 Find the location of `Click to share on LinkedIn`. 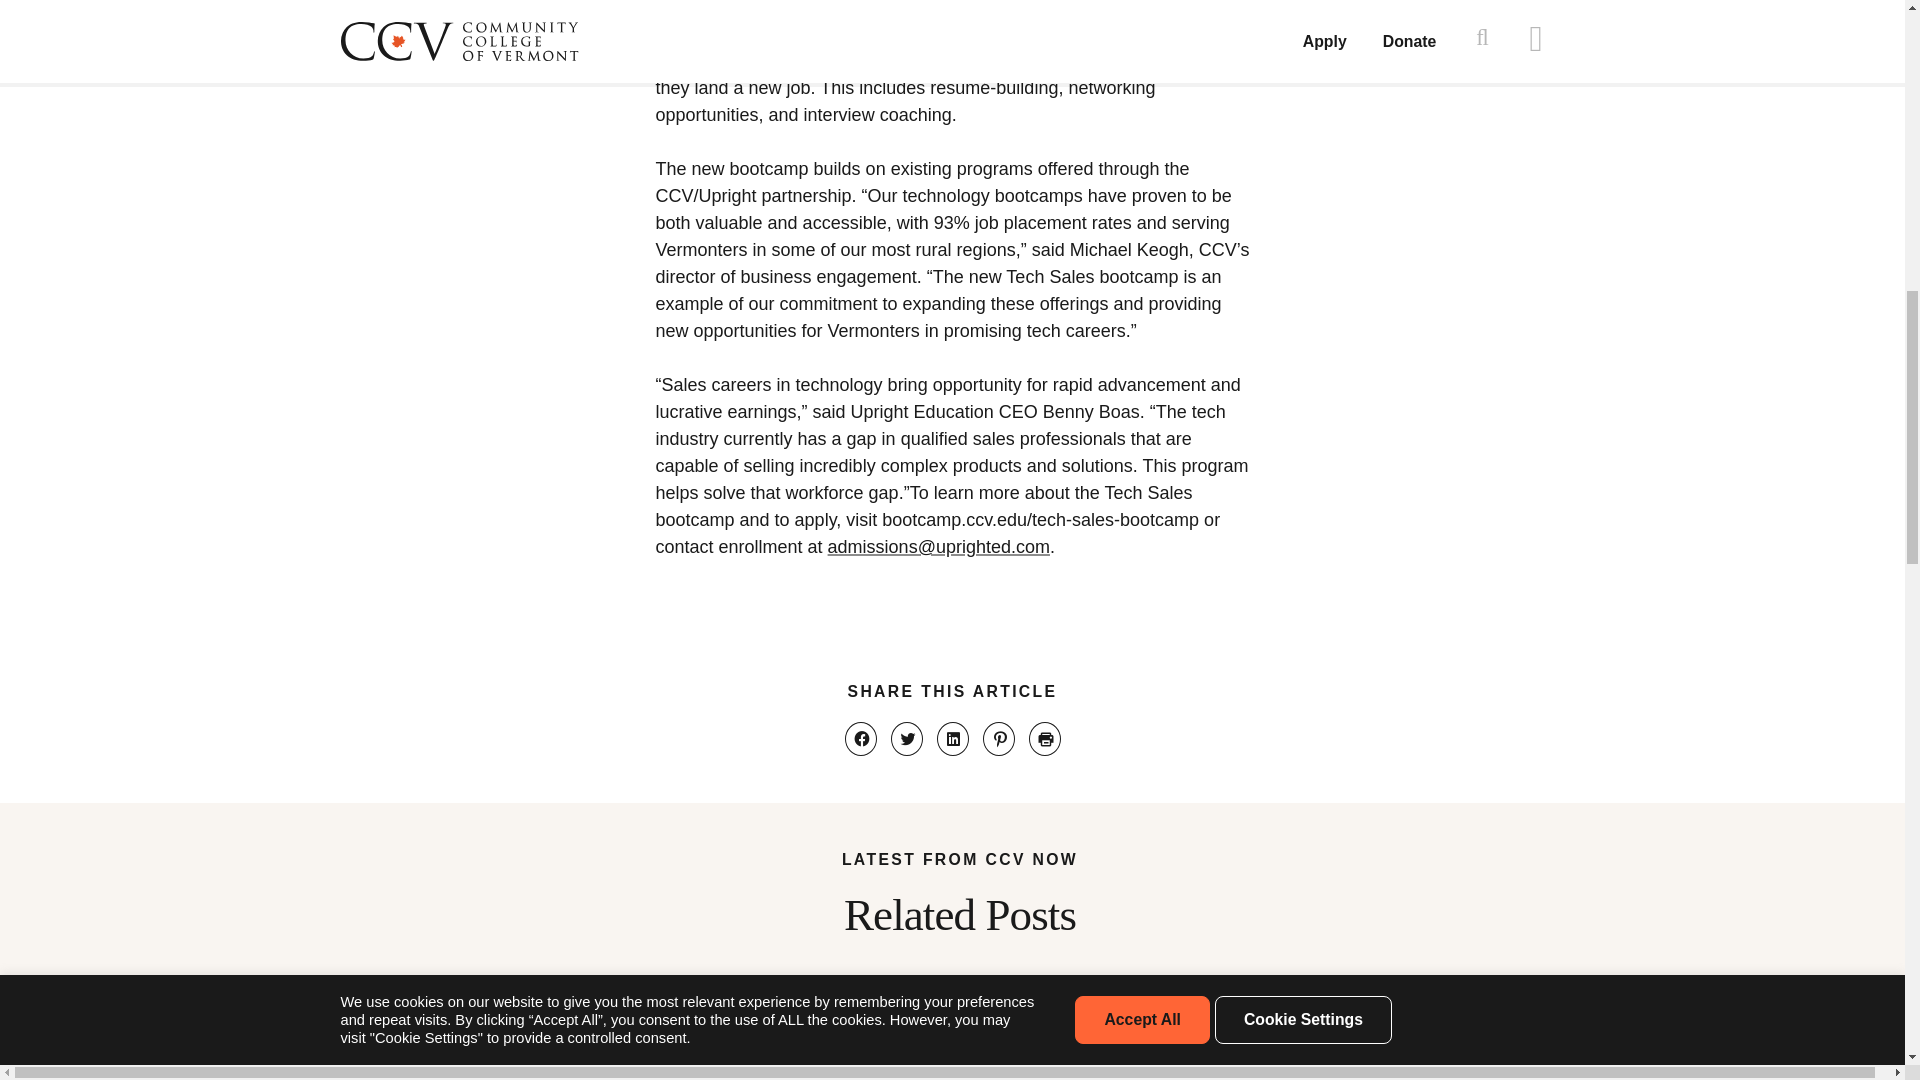

Click to share on LinkedIn is located at coordinates (952, 739).